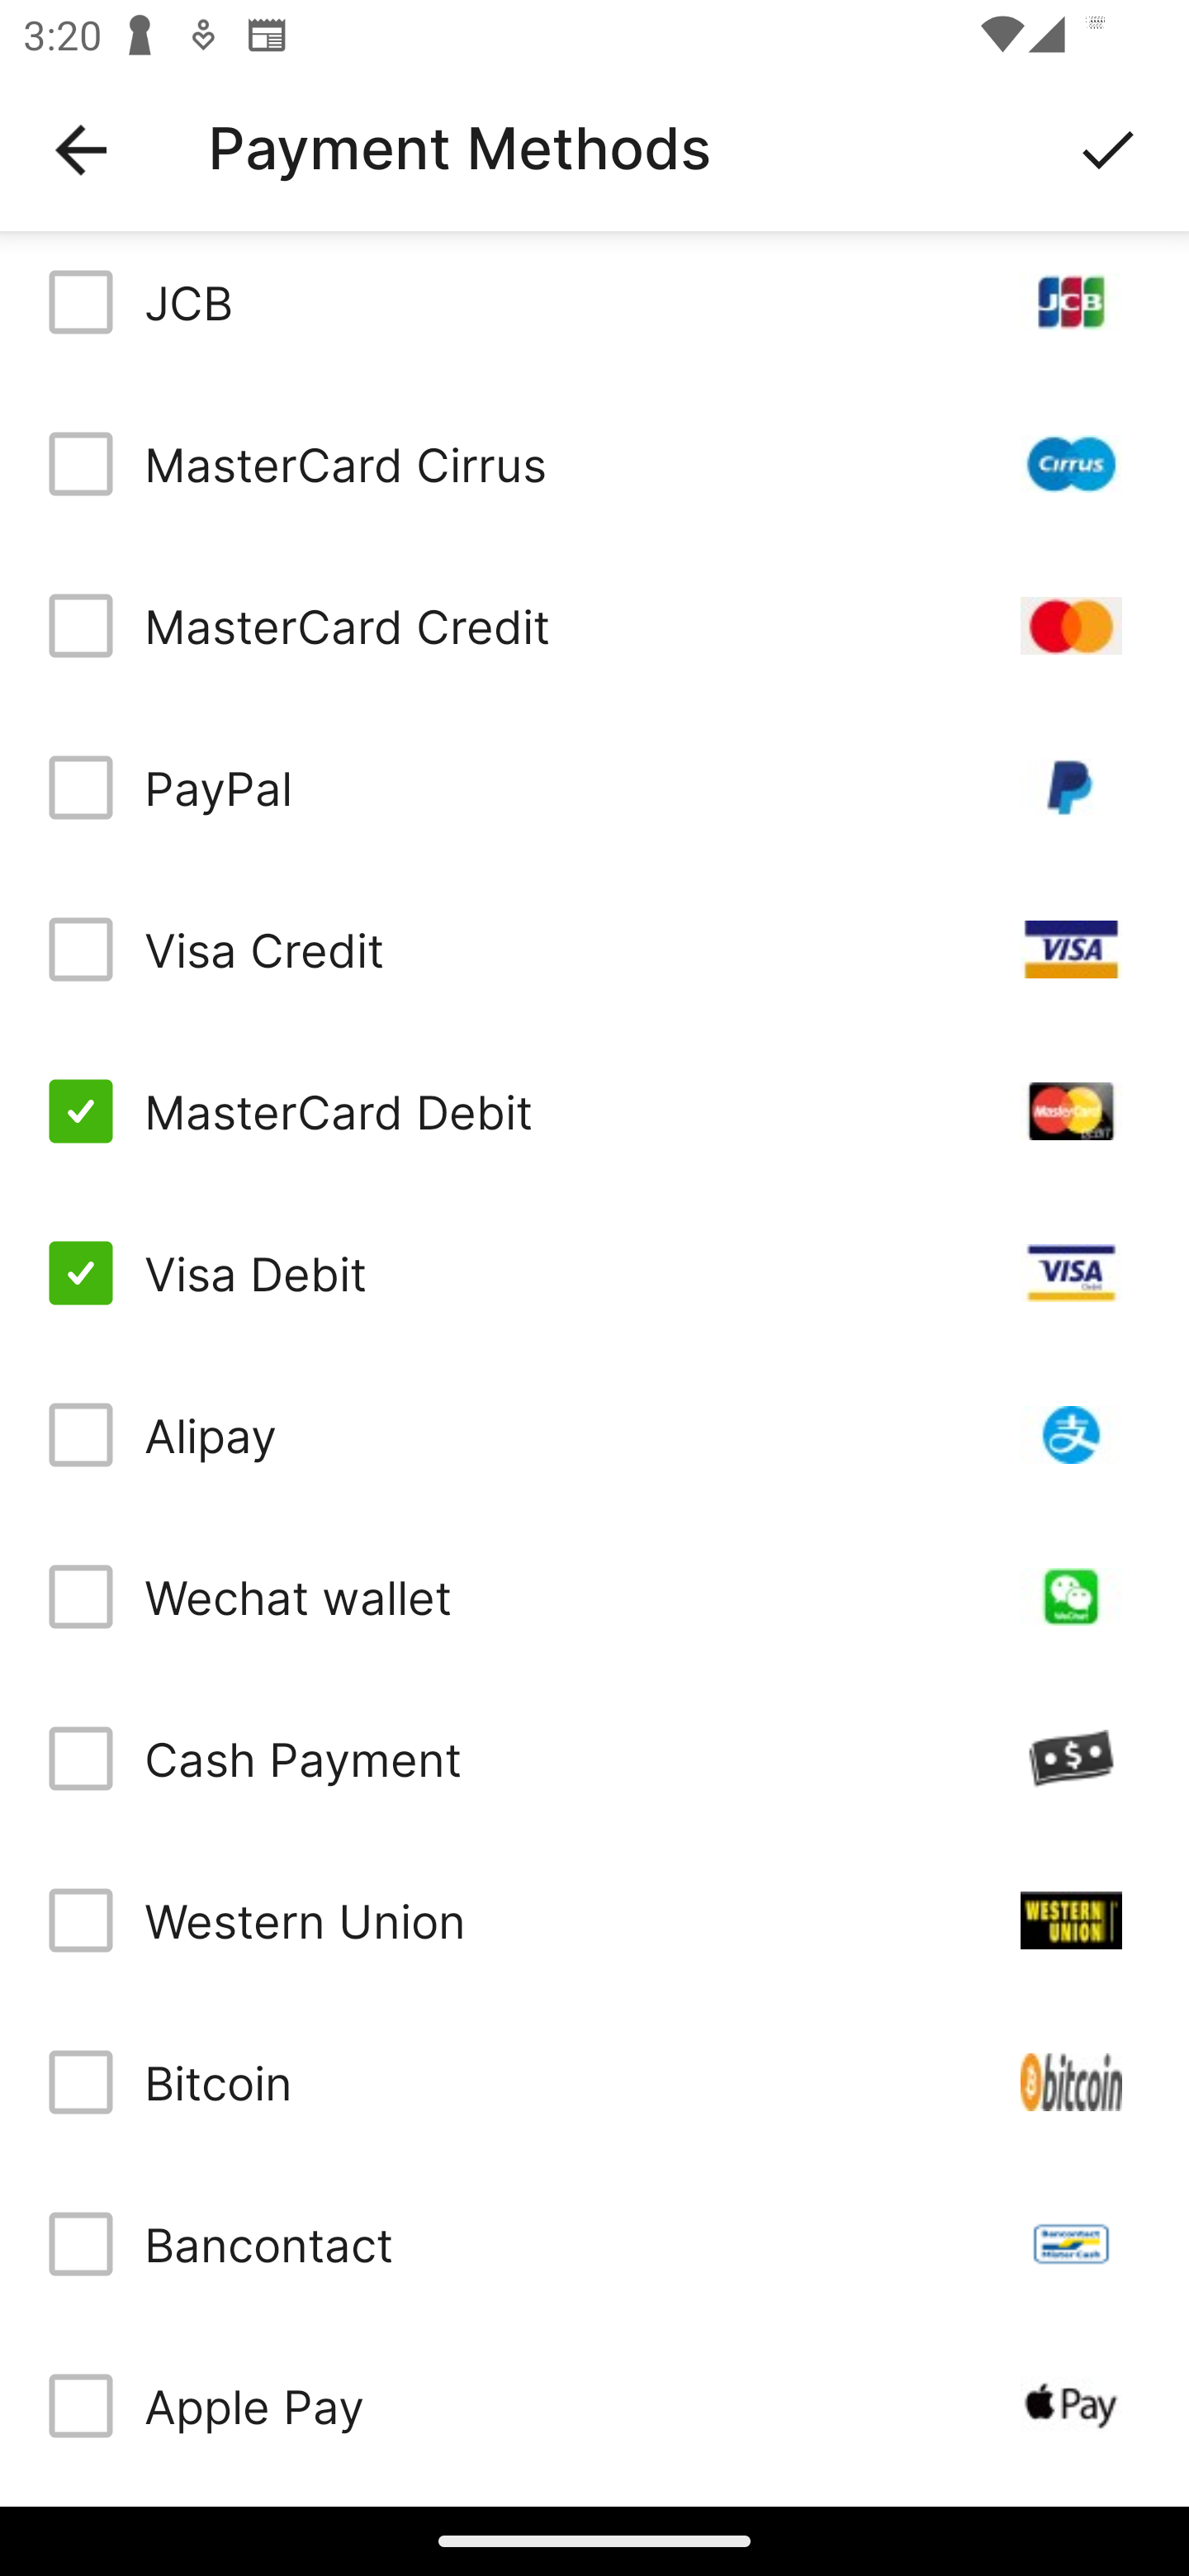  Describe the element at coordinates (594, 1920) in the screenshot. I see `Western Union` at that location.